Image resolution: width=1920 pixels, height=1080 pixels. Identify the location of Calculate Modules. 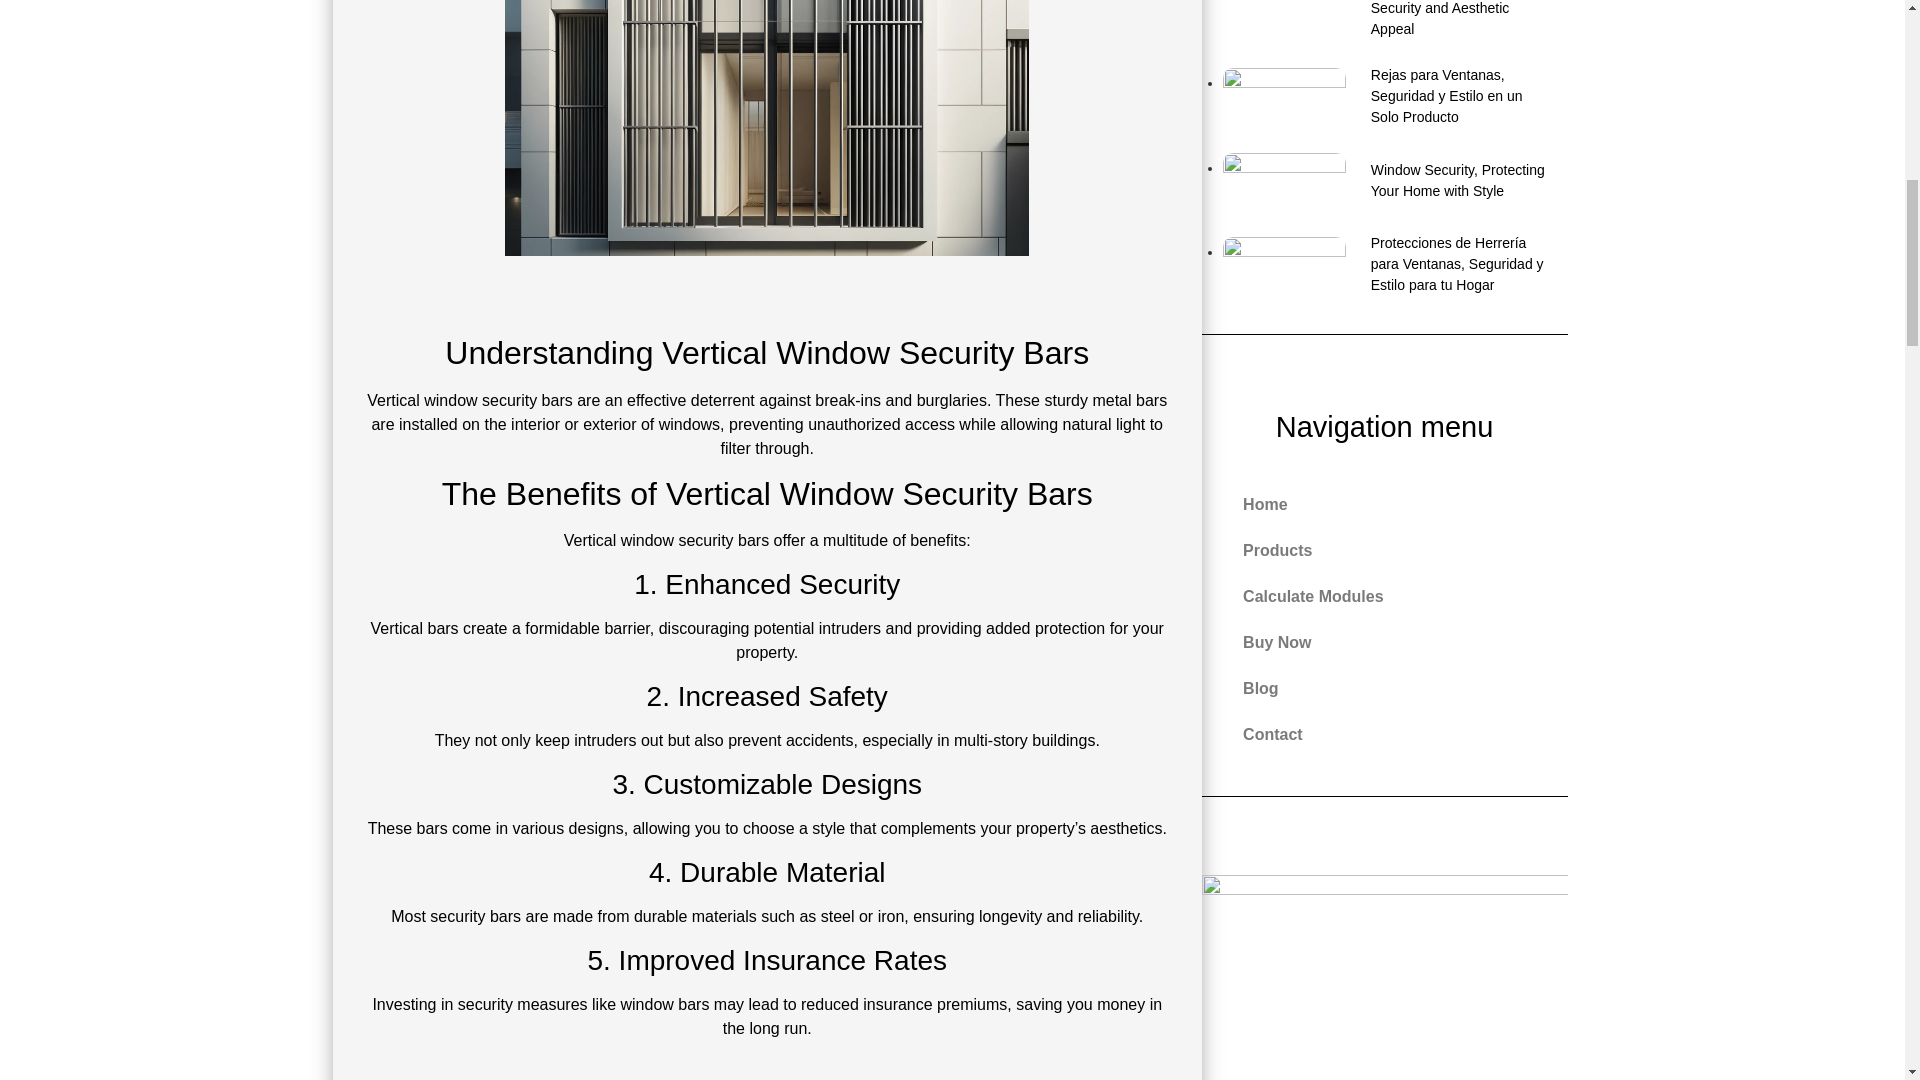
(1384, 596).